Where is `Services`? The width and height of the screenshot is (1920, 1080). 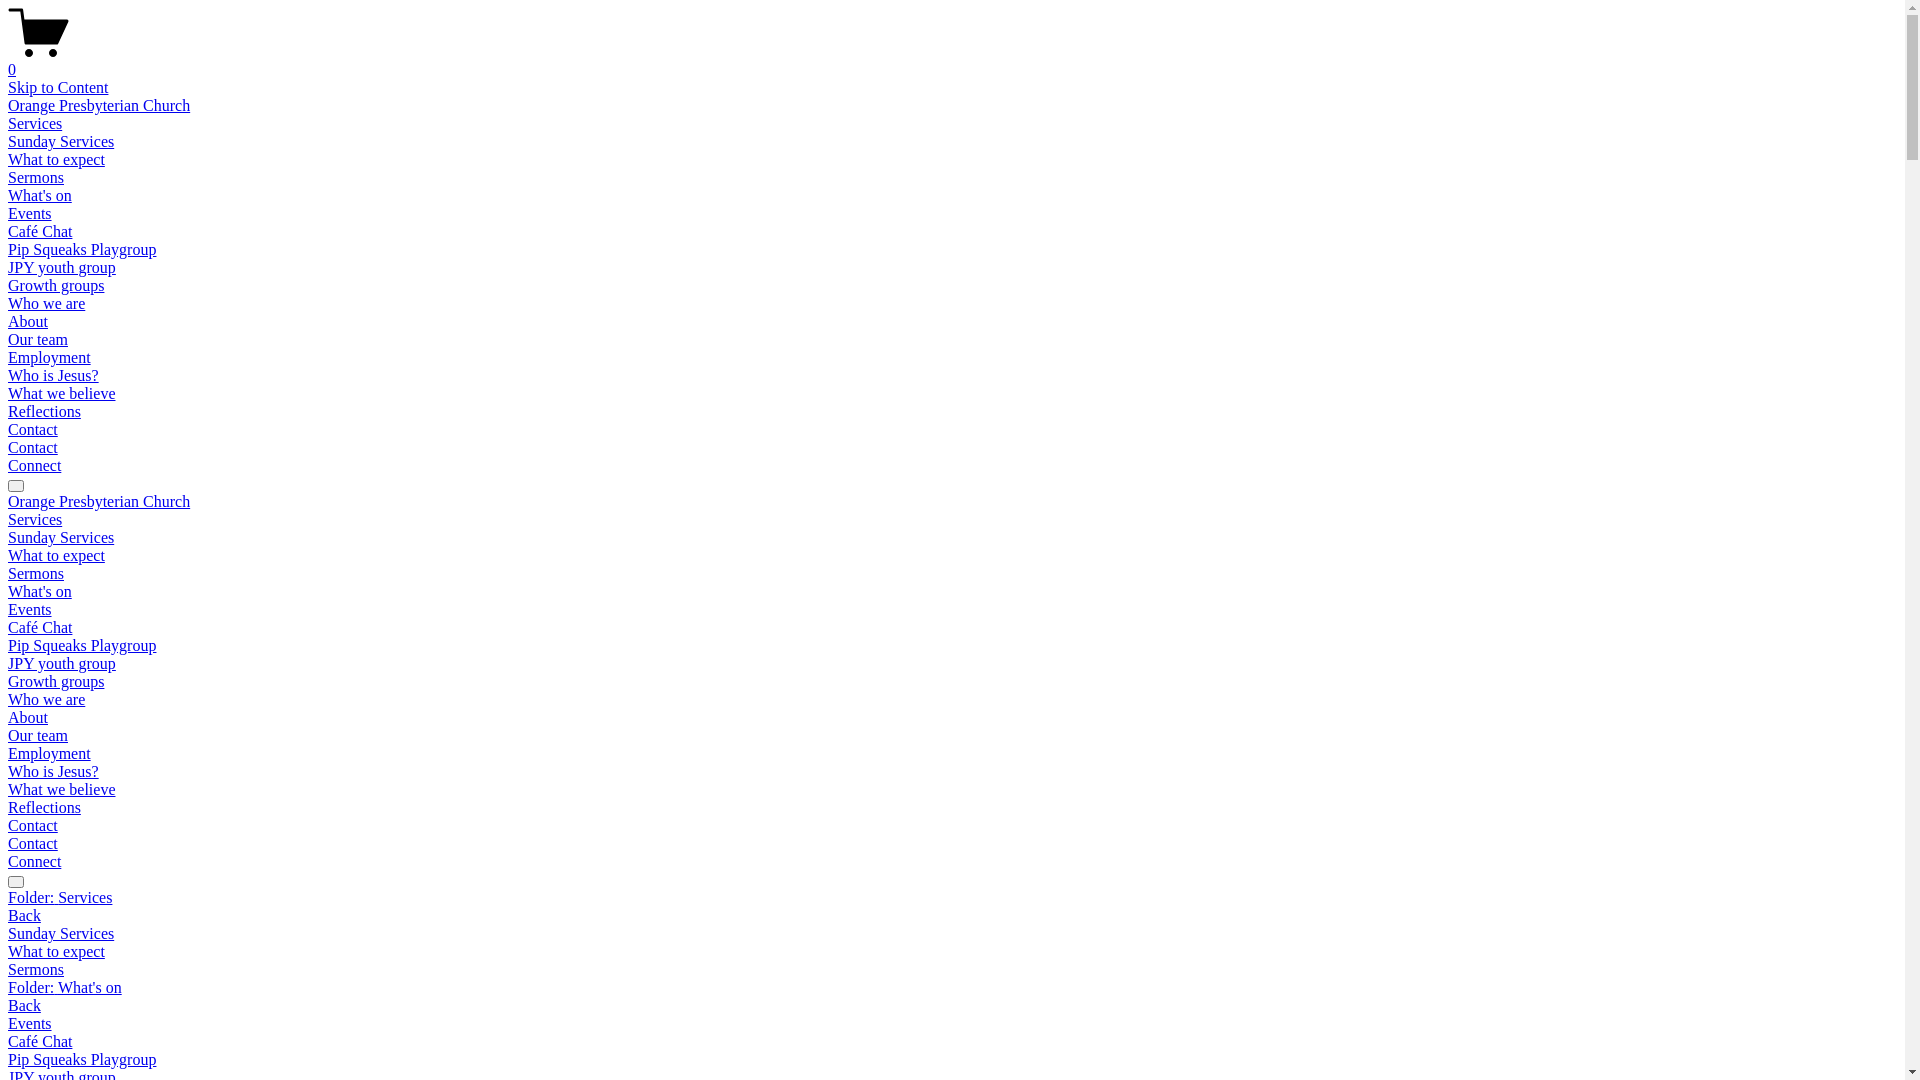
Services is located at coordinates (35, 124).